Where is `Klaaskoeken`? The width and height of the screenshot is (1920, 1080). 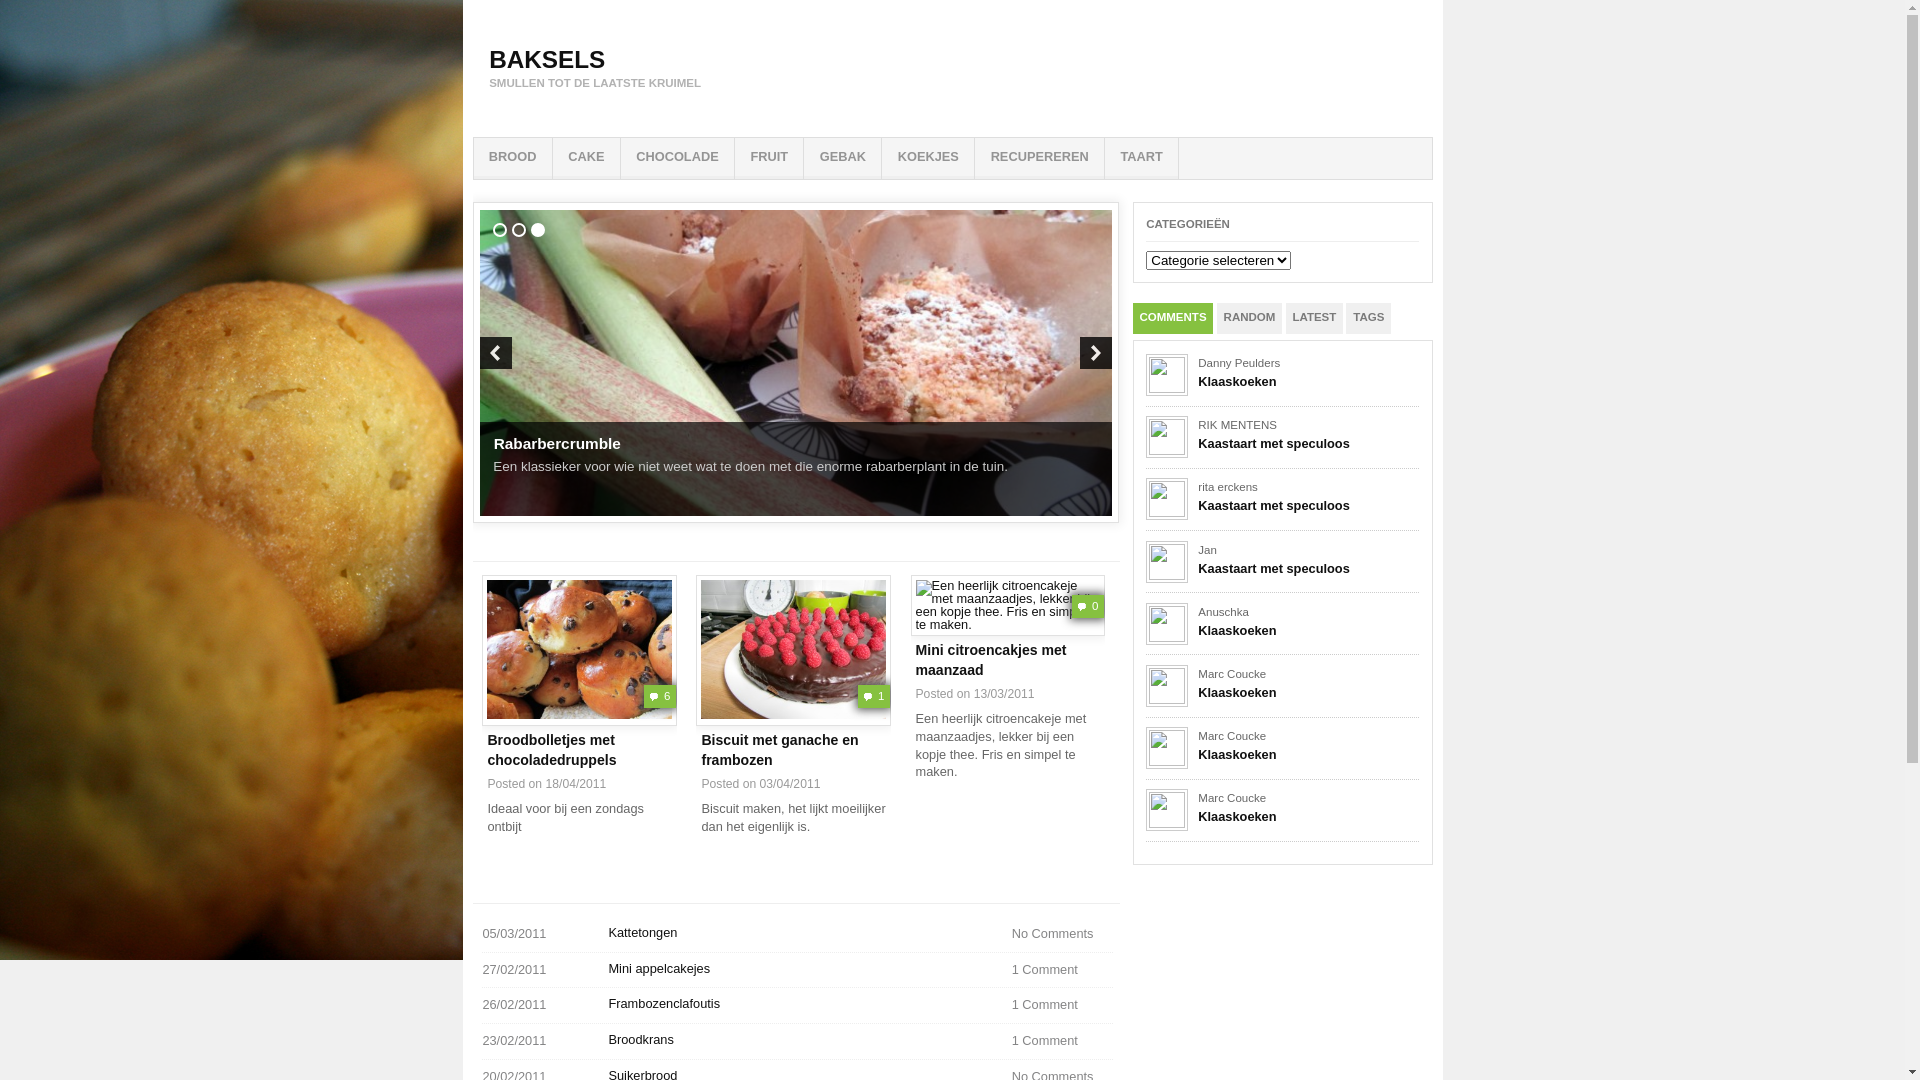 Klaaskoeken is located at coordinates (1237, 692).